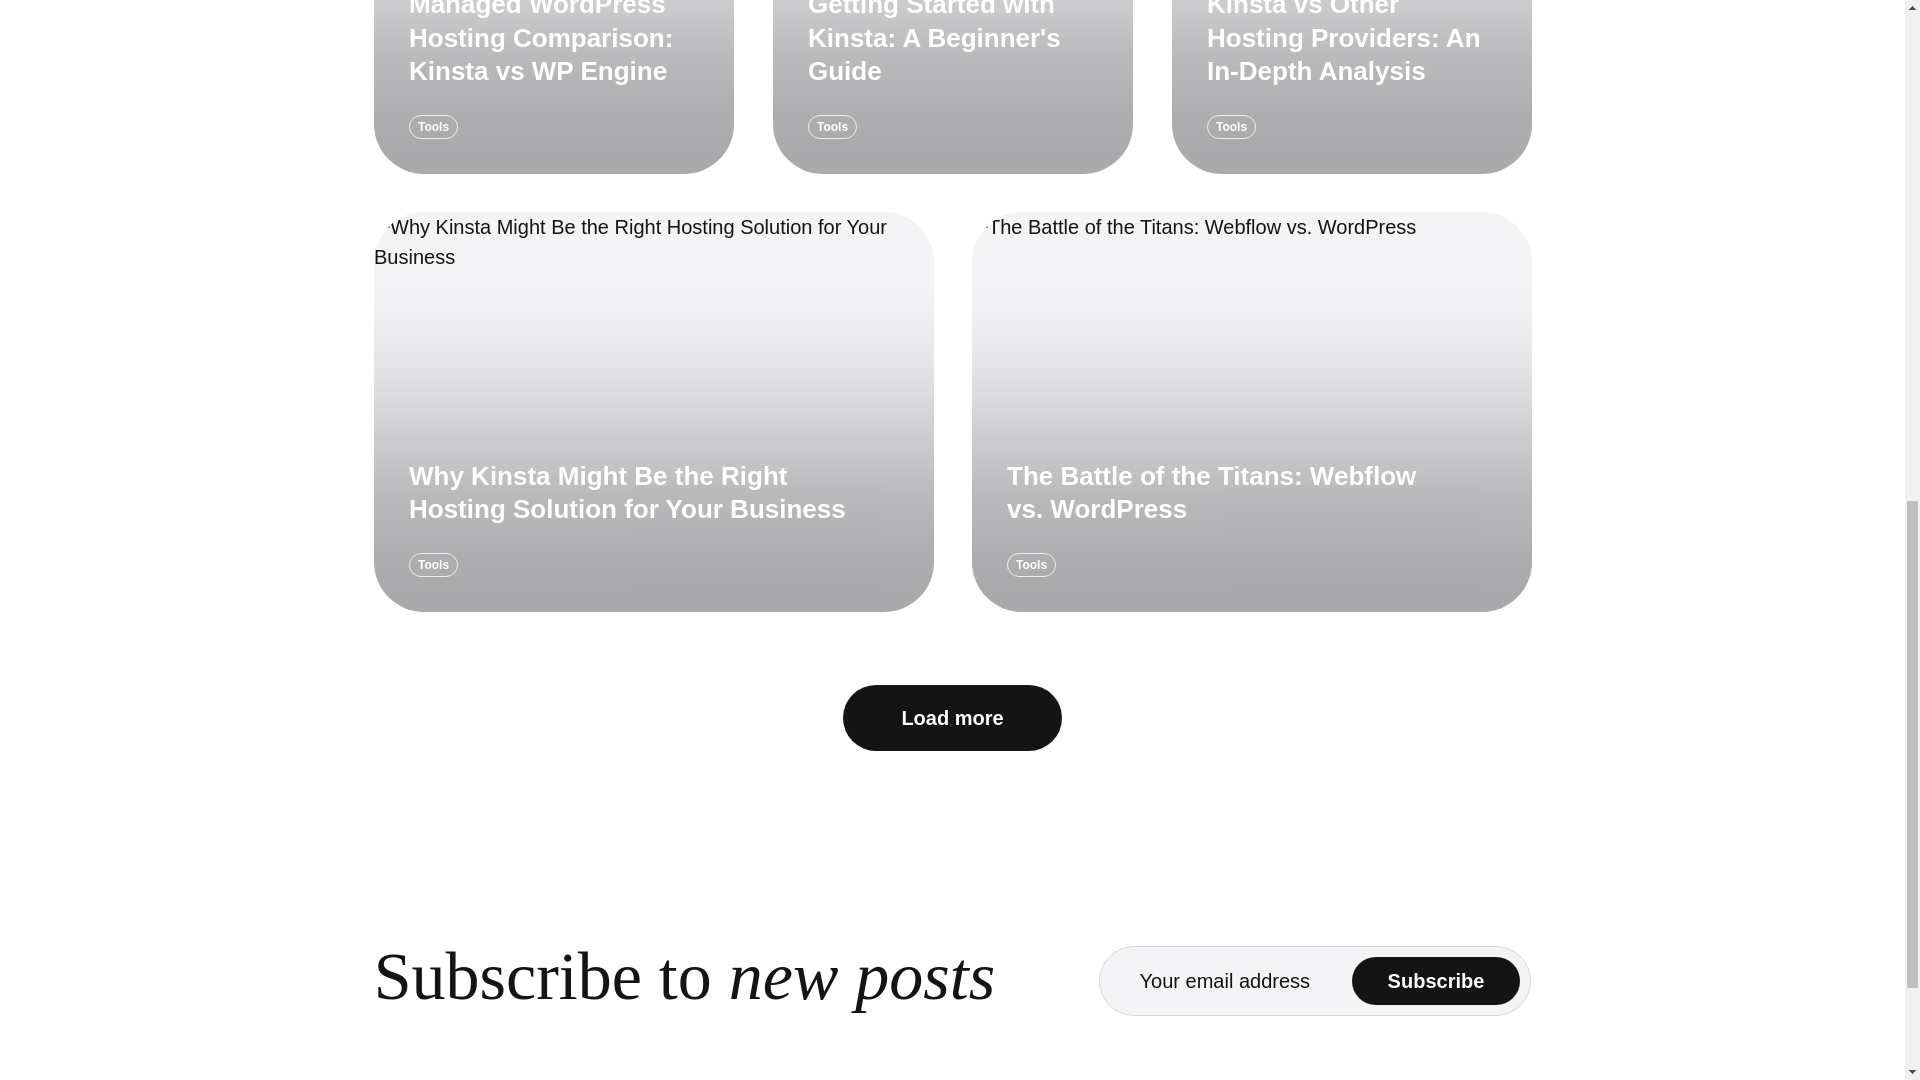 This screenshot has height=1080, width=1920. What do you see at coordinates (1031, 564) in the screenshot?
I see `Tools` at bounding box center [1031, 564].